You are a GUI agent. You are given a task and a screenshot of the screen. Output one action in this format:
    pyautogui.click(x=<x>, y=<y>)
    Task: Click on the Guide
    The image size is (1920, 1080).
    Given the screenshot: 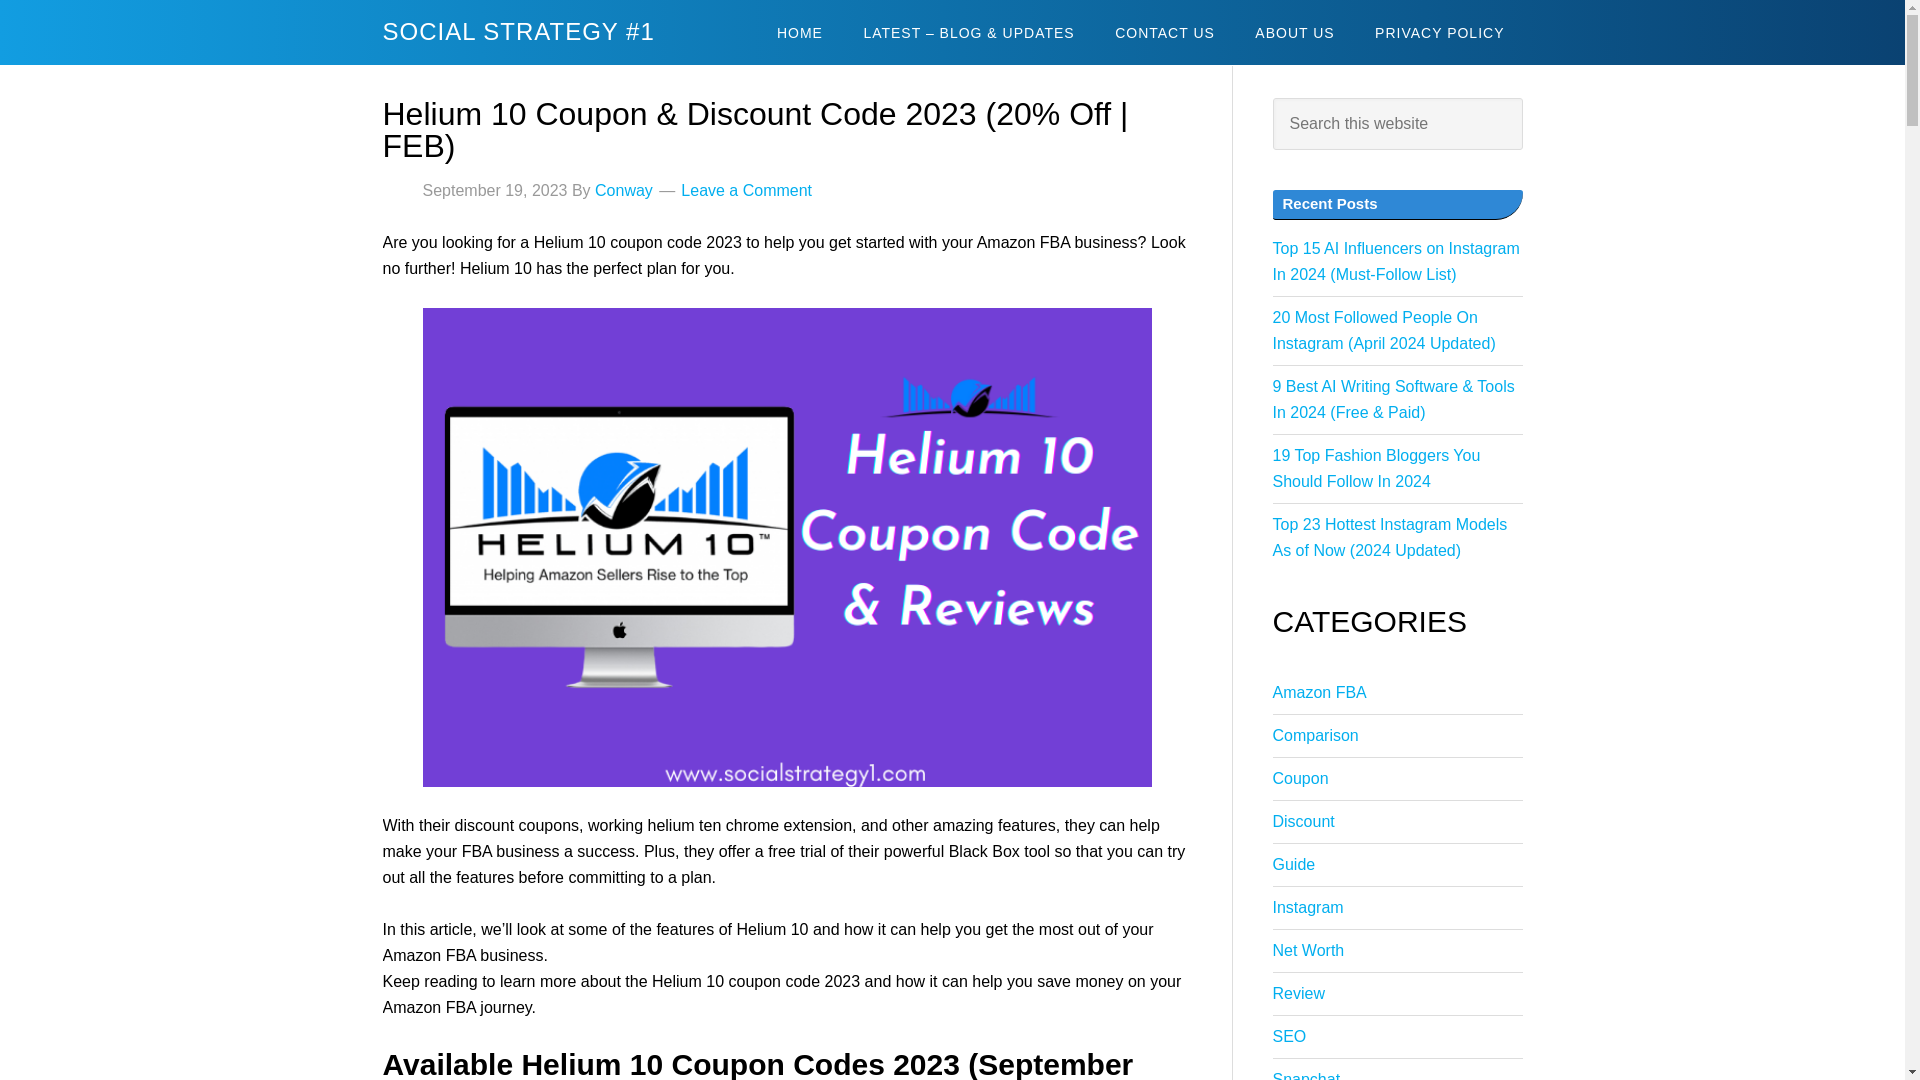 What is the action you would take?
    pyautogui.click(x=1293, y=864)
    